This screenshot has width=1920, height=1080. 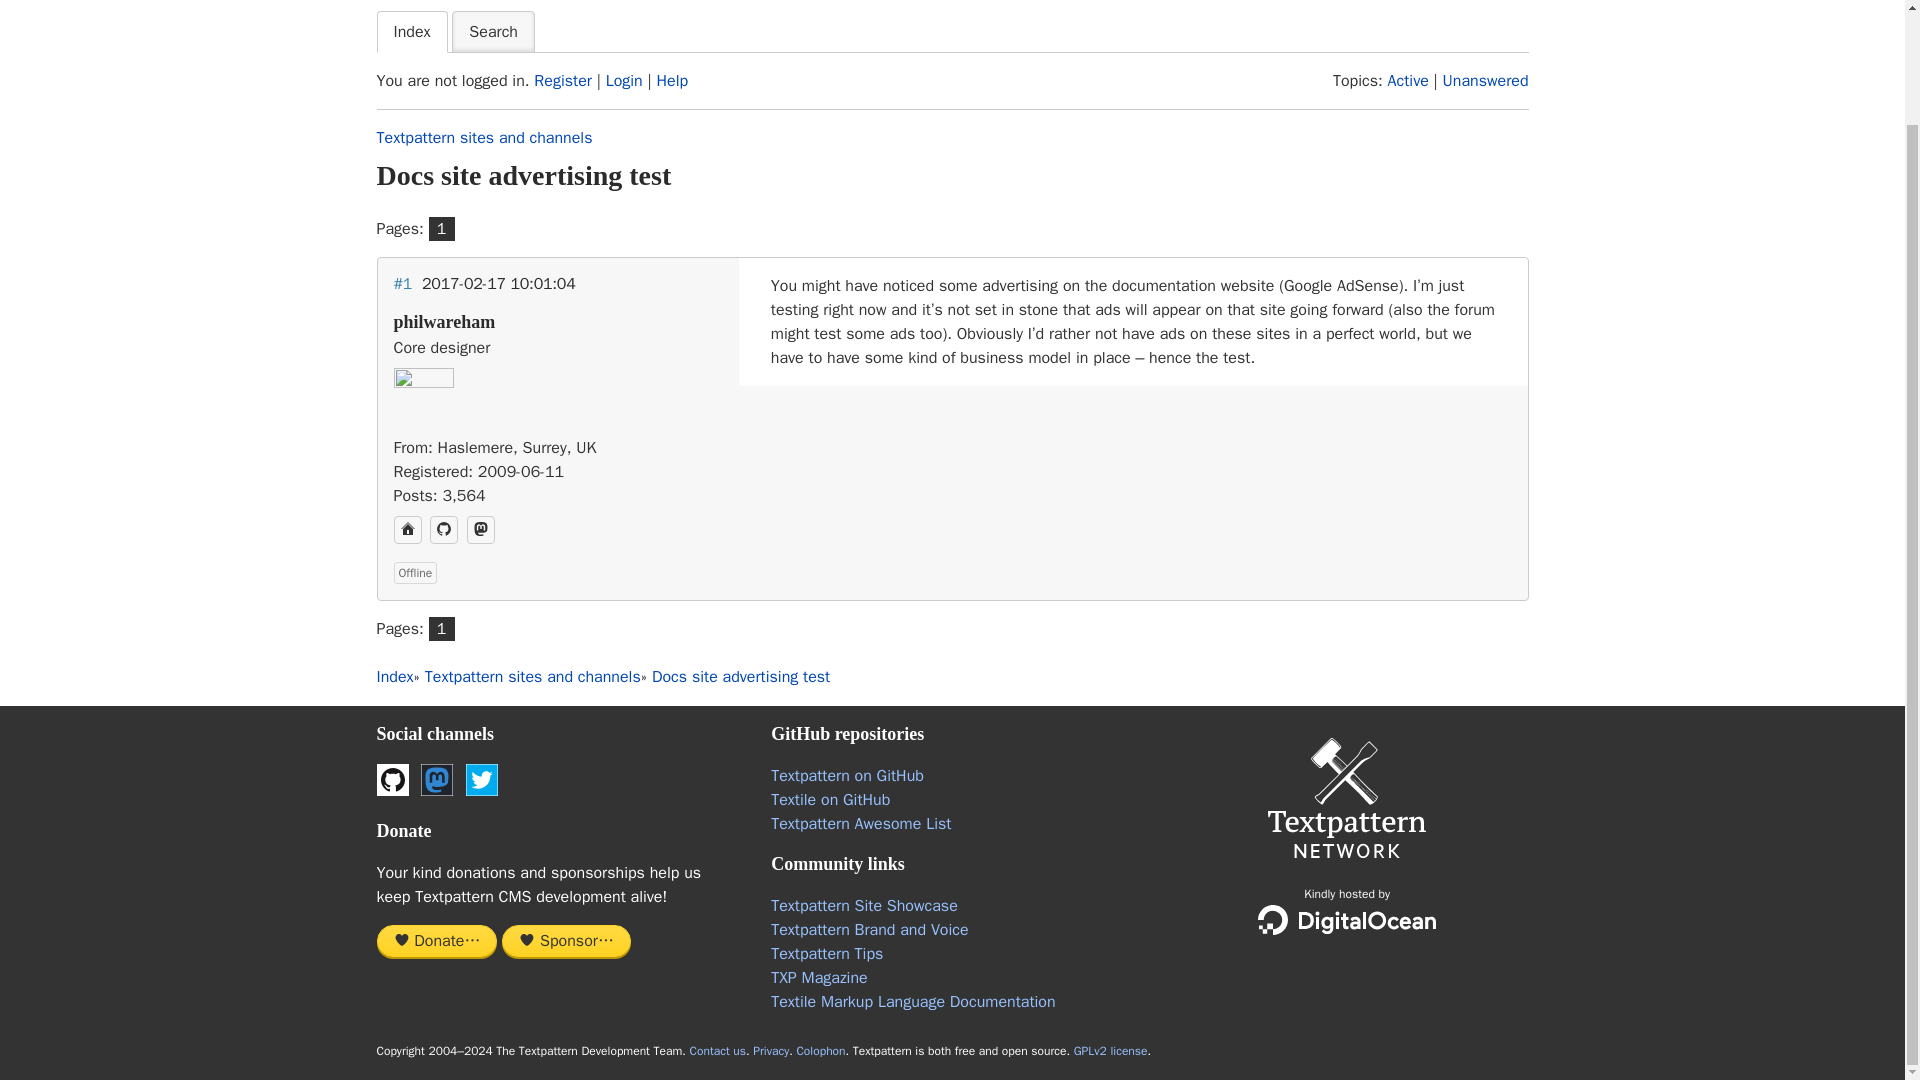 What do you see at coordinates (482, 779) in the screenshot?
I see `Follow us on Twitter` at bounding box center [482, 779].